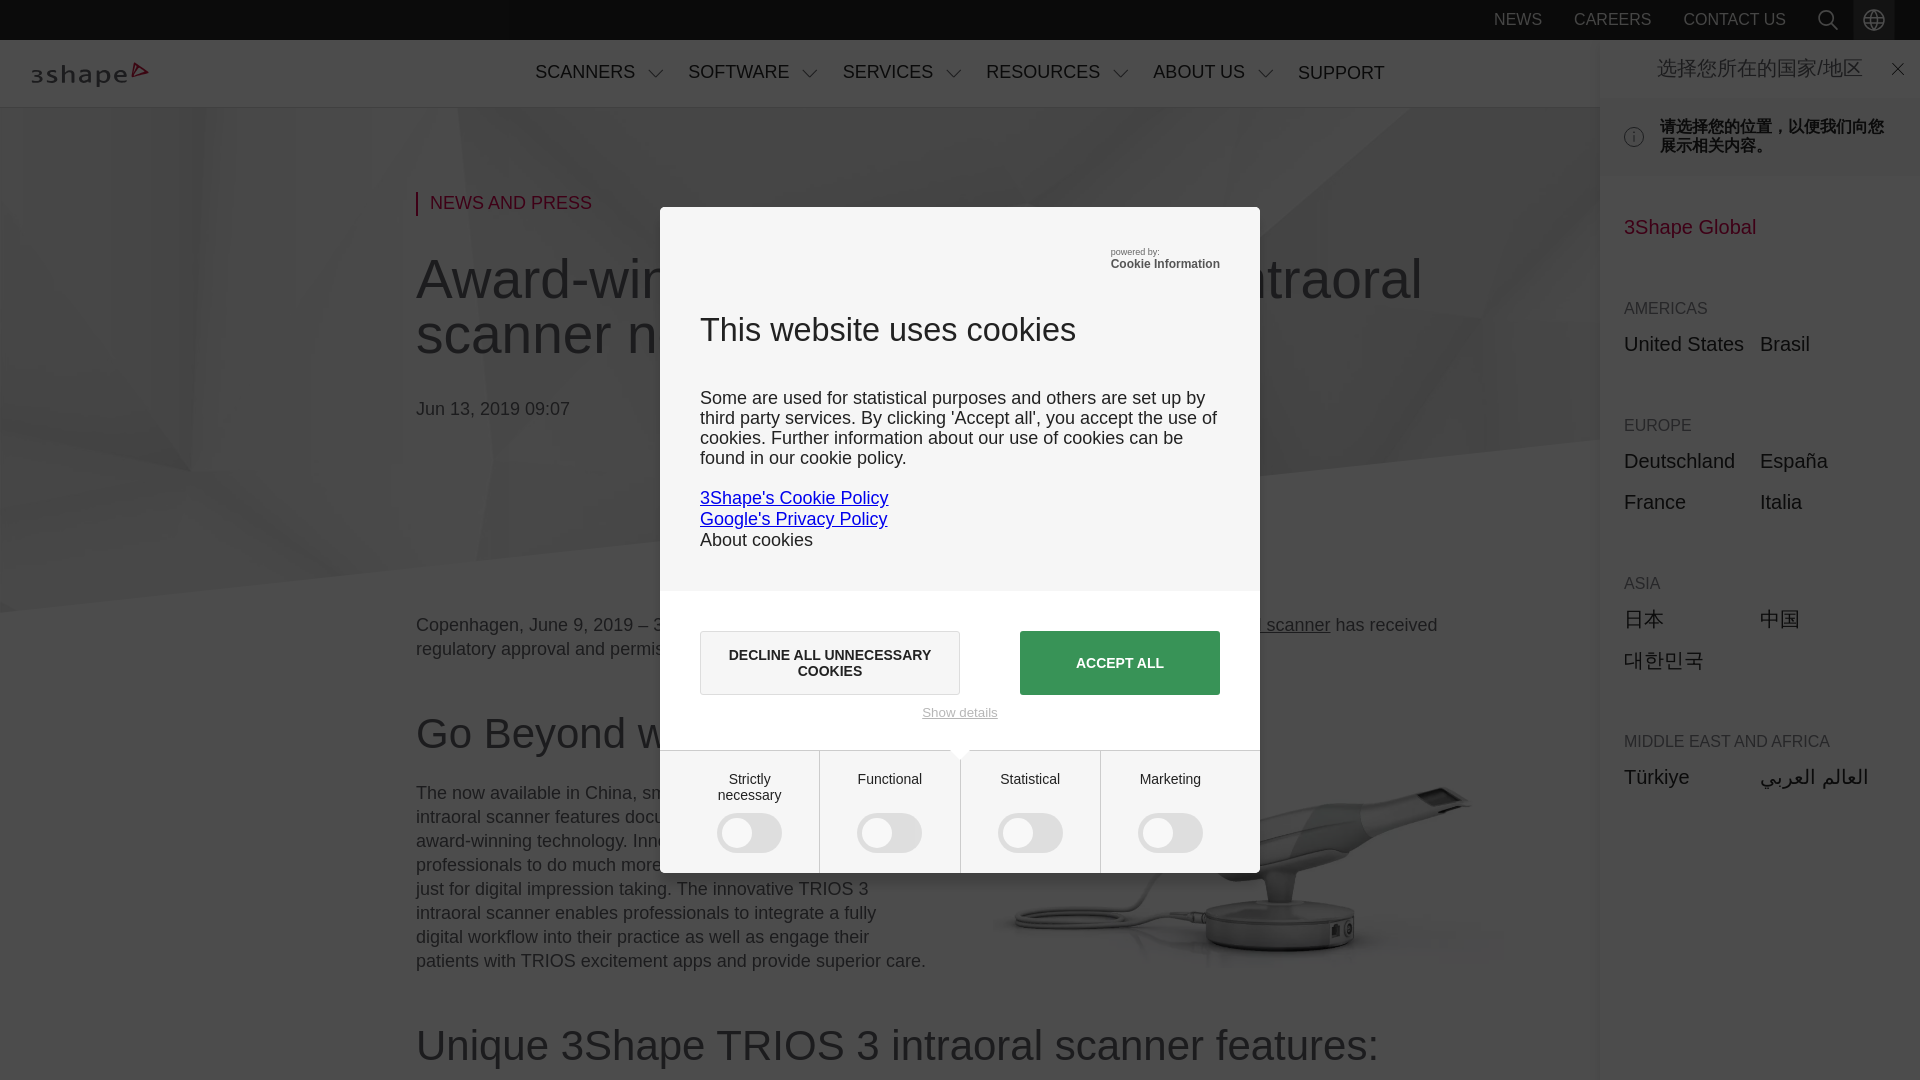 The image size is (1920, 1080). Describe the element at coordinates (830, 662) in the screenshot. I see `DECLINE ALL UNNECESSARY COOKIES` at that location.